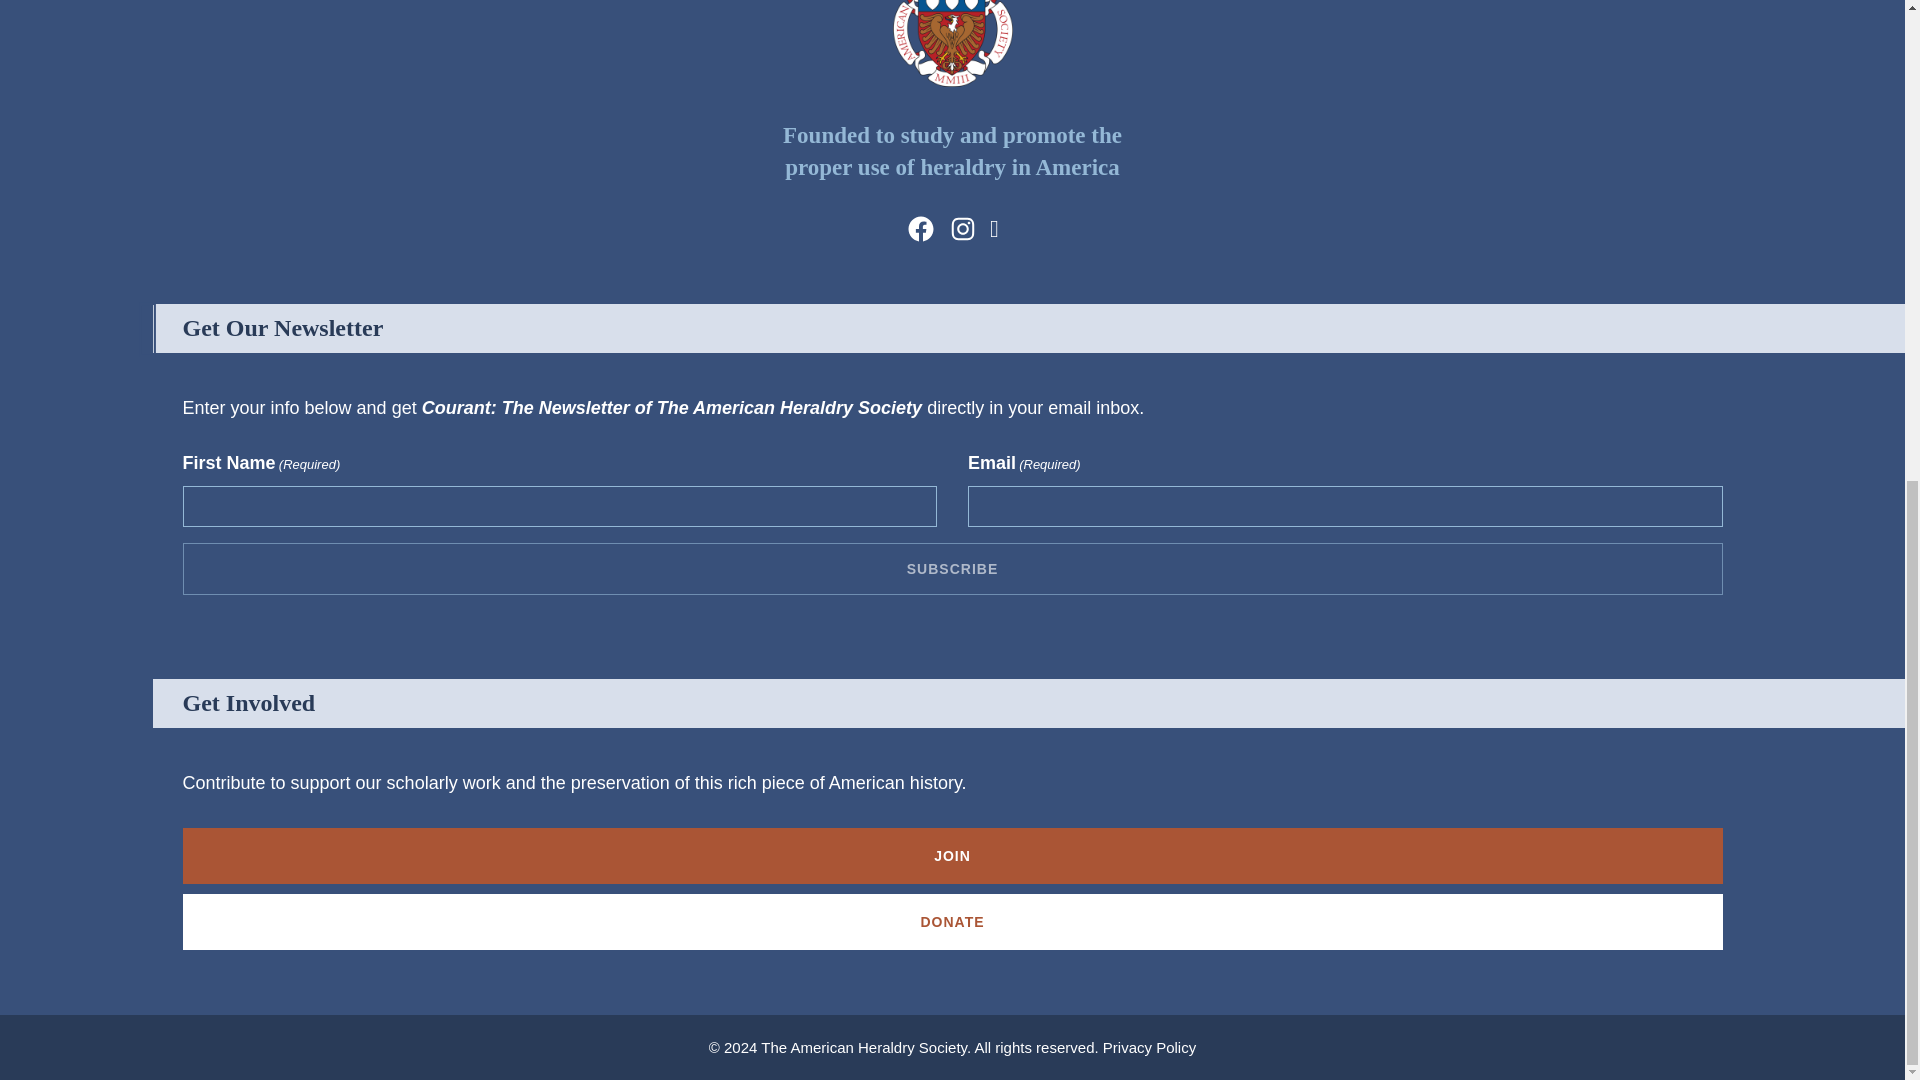 Image resolution: width=1920 pixels, height=1080 pixels. I want to click on Subscribe, so click(952, 569).